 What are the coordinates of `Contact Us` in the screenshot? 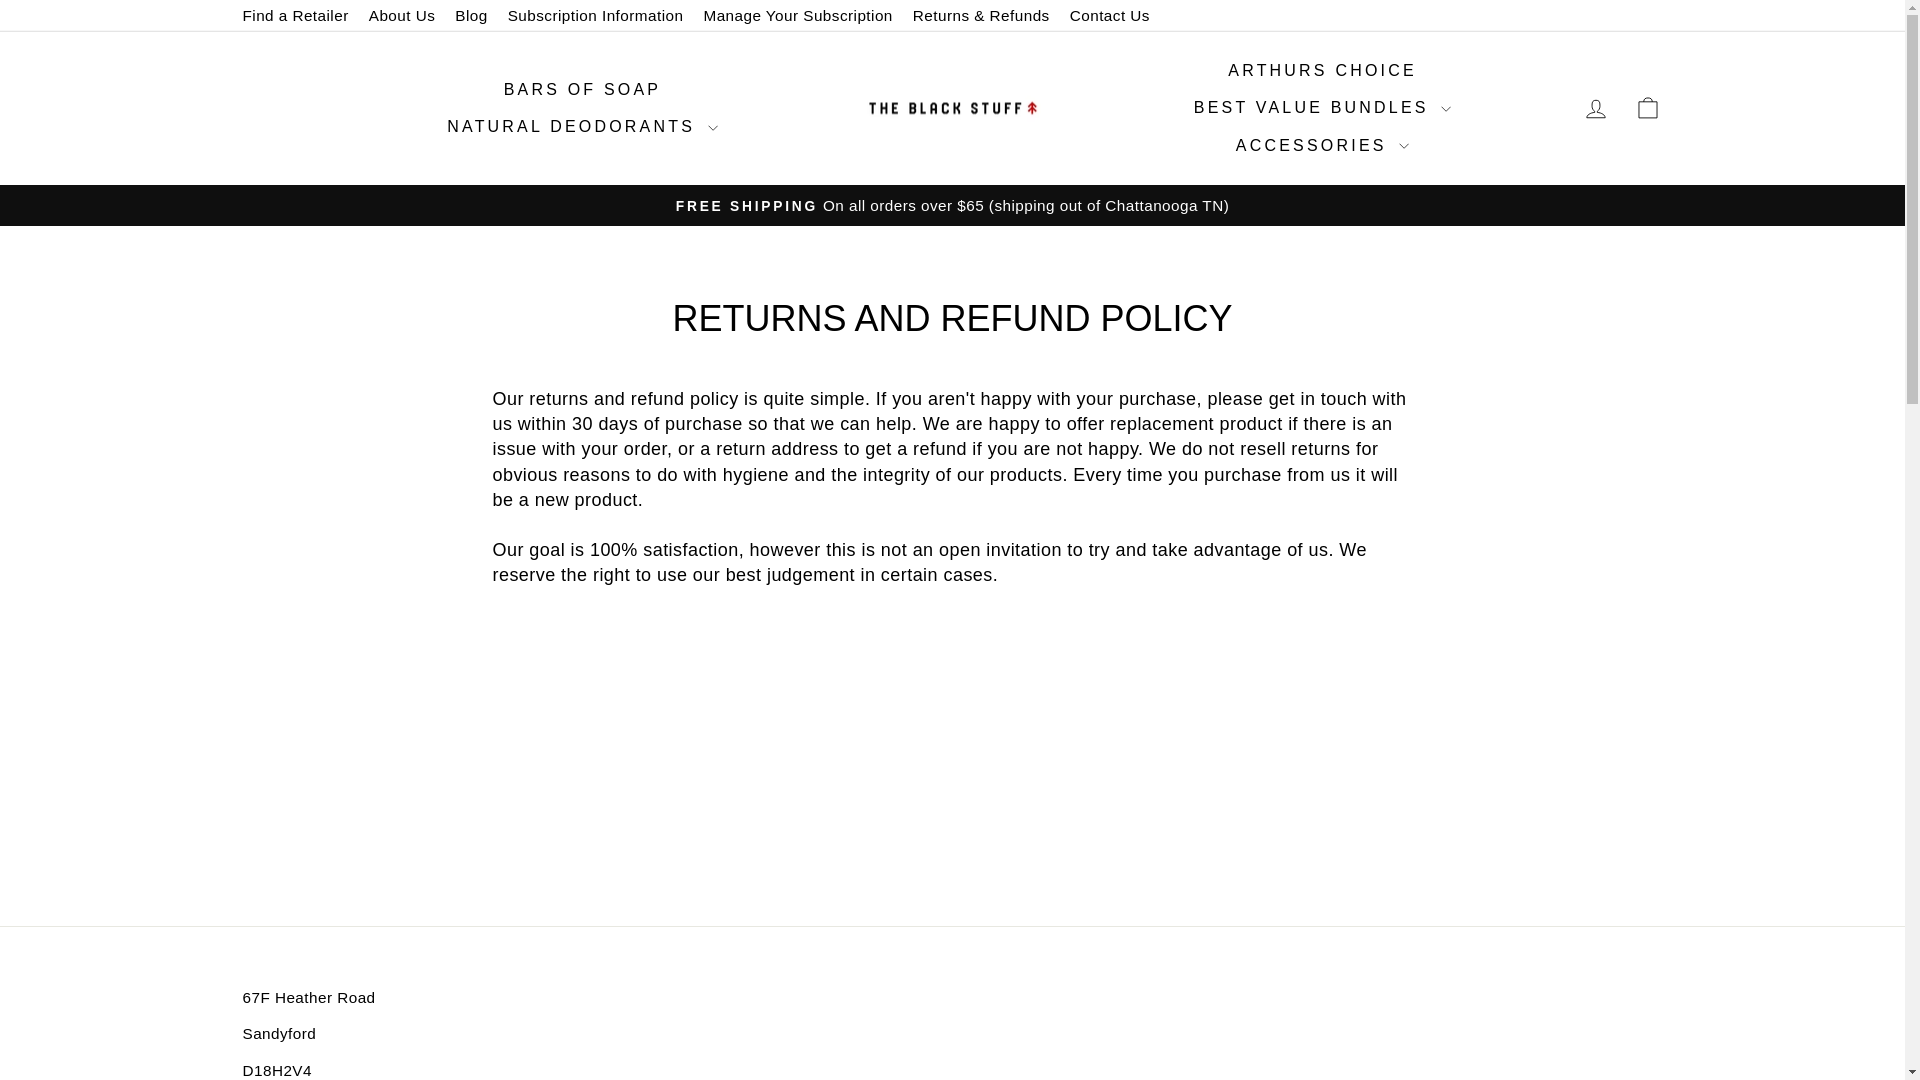 It's located at (1109, 16).